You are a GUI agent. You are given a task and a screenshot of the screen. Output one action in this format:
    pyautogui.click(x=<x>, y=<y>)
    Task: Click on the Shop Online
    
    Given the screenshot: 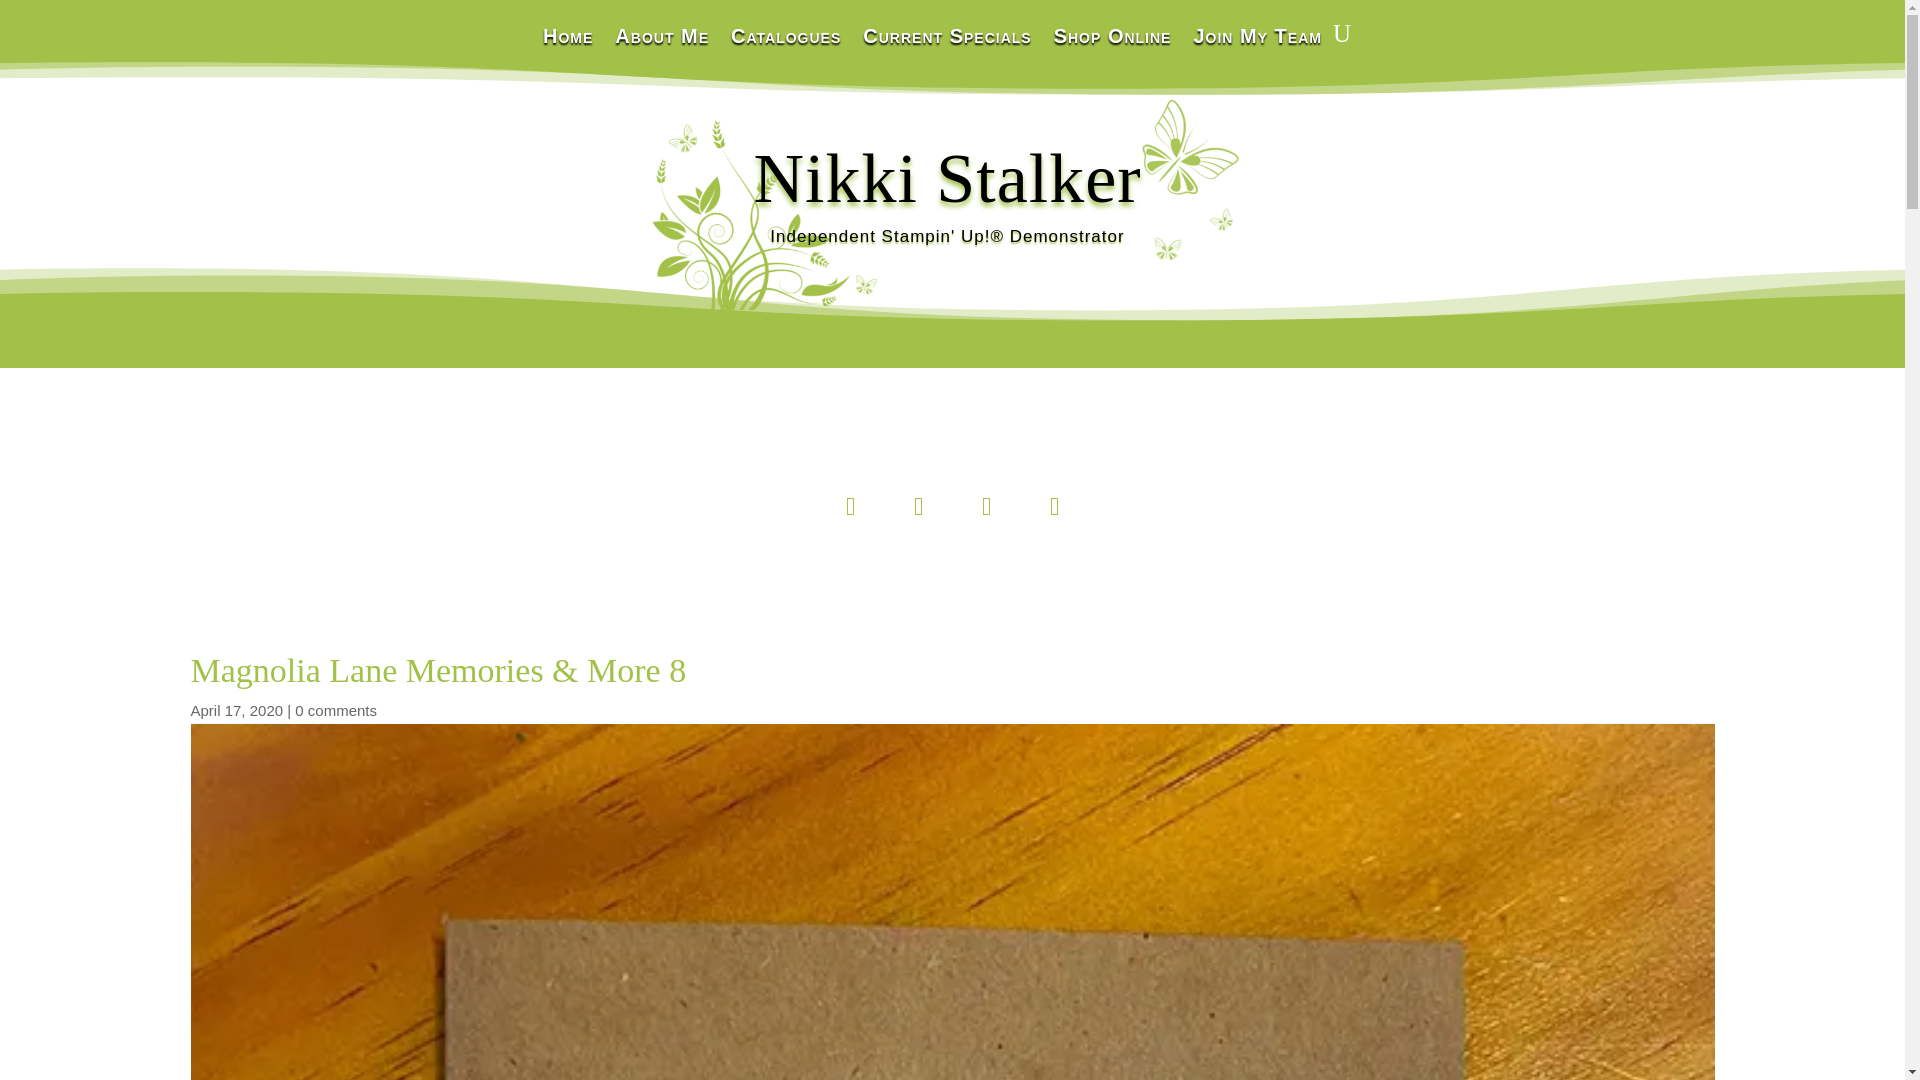 What is the action you would take?
    pyautogui.click(x=1112, y=50)
    